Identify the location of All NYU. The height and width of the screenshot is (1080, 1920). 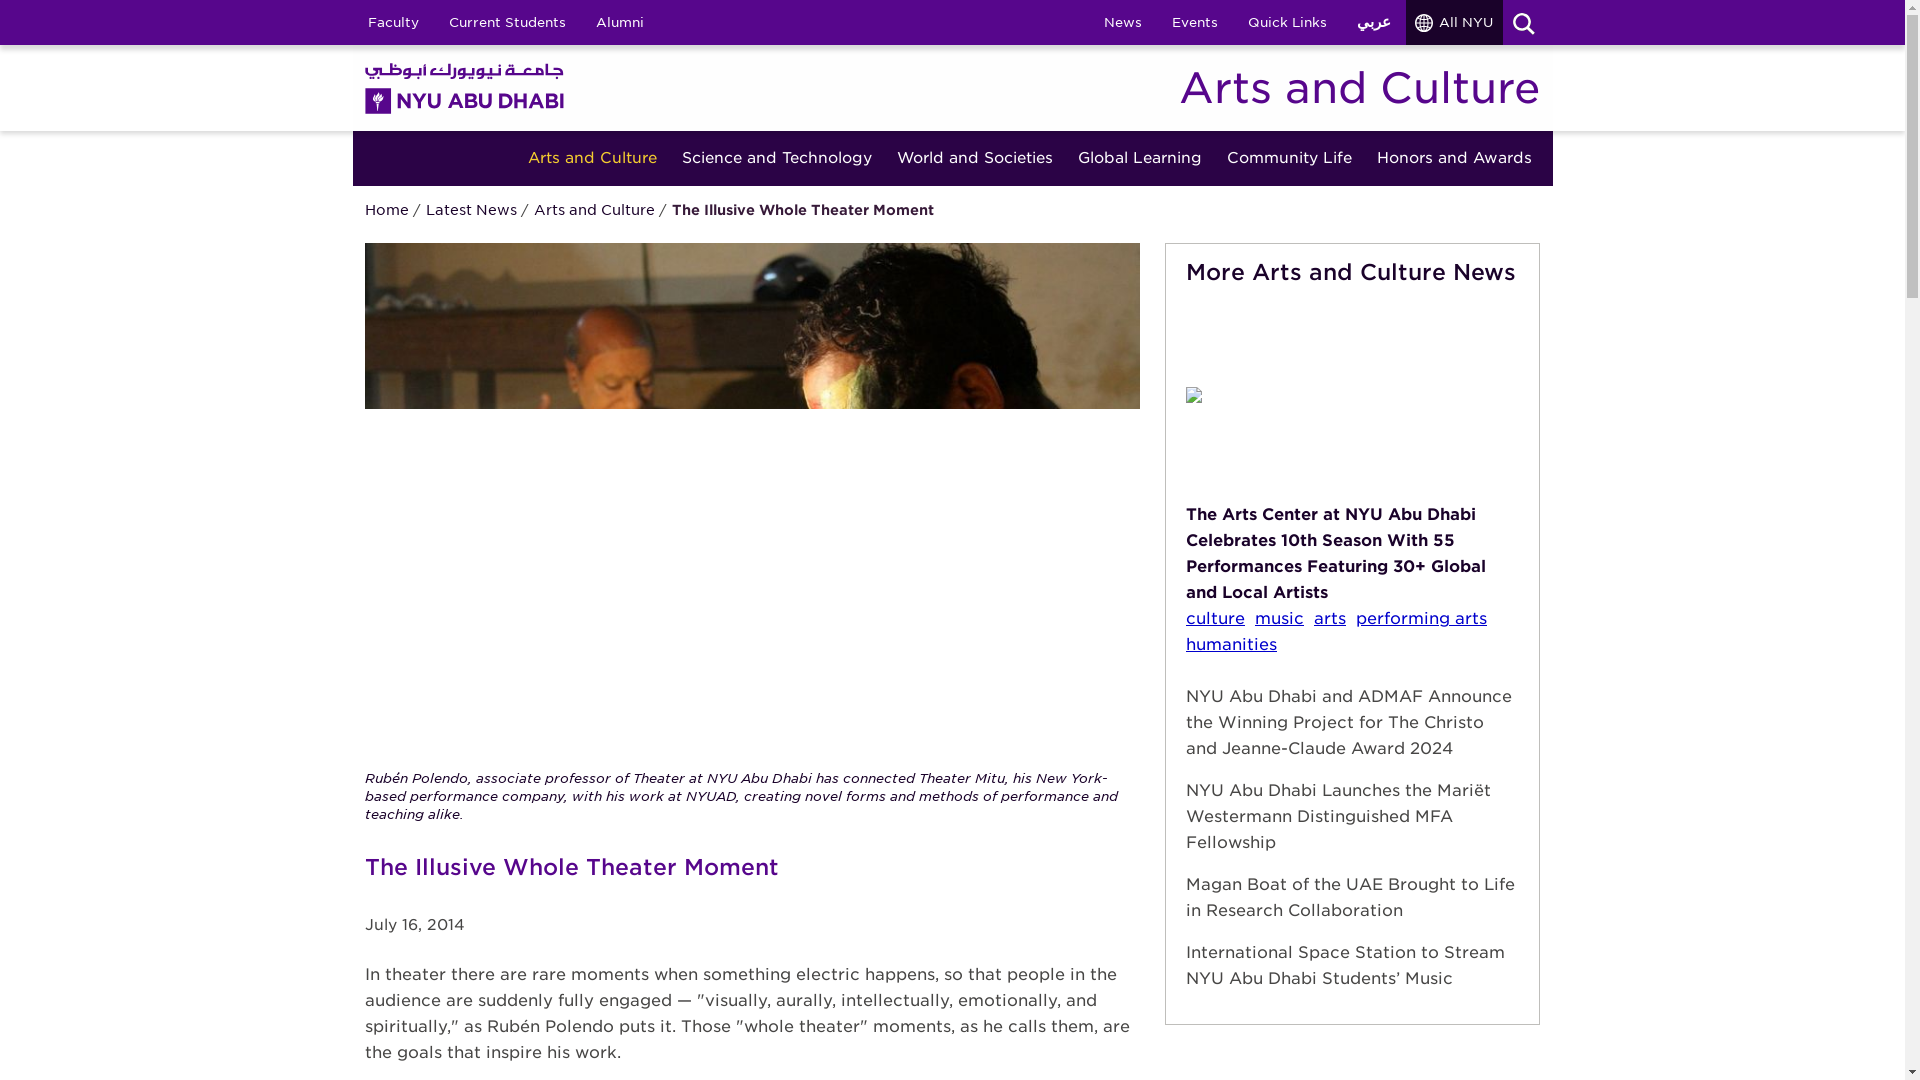
(1454, 22).